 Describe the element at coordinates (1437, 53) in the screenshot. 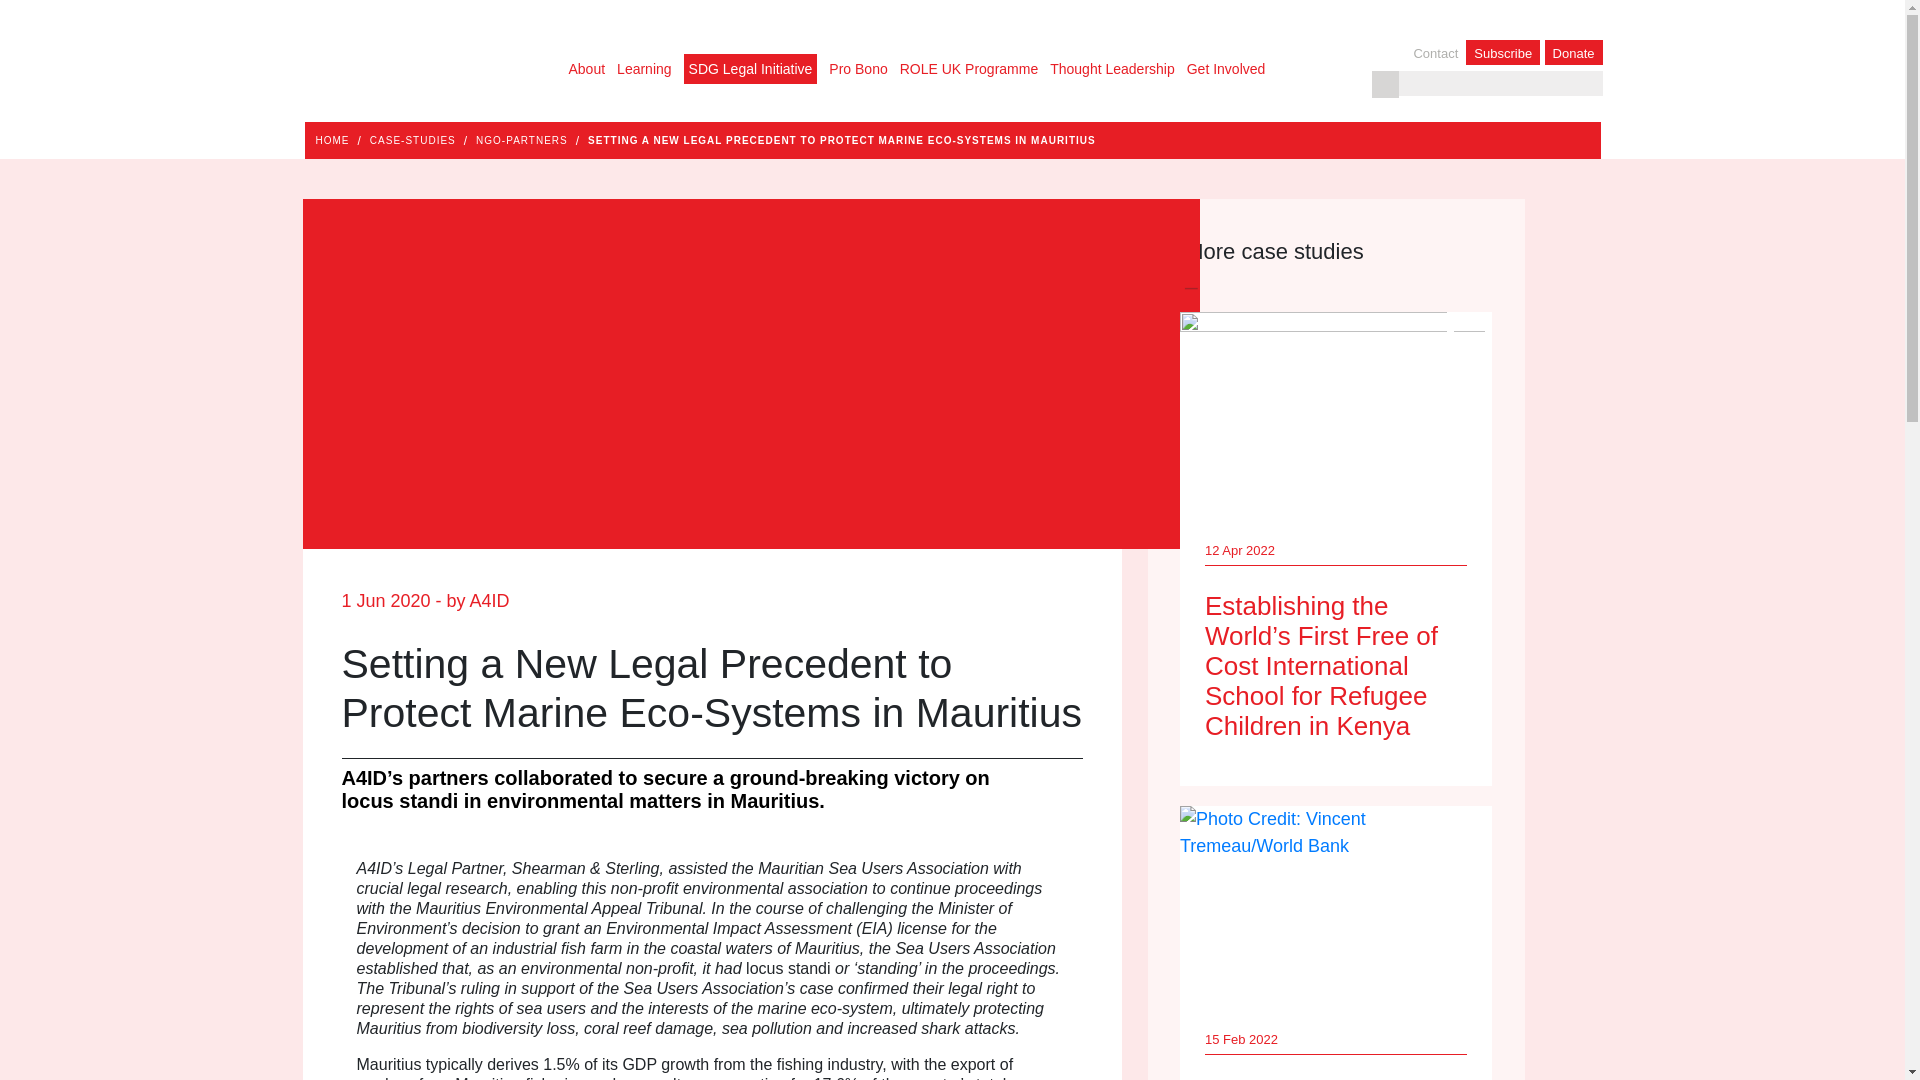

I see `Contact ` at that location.